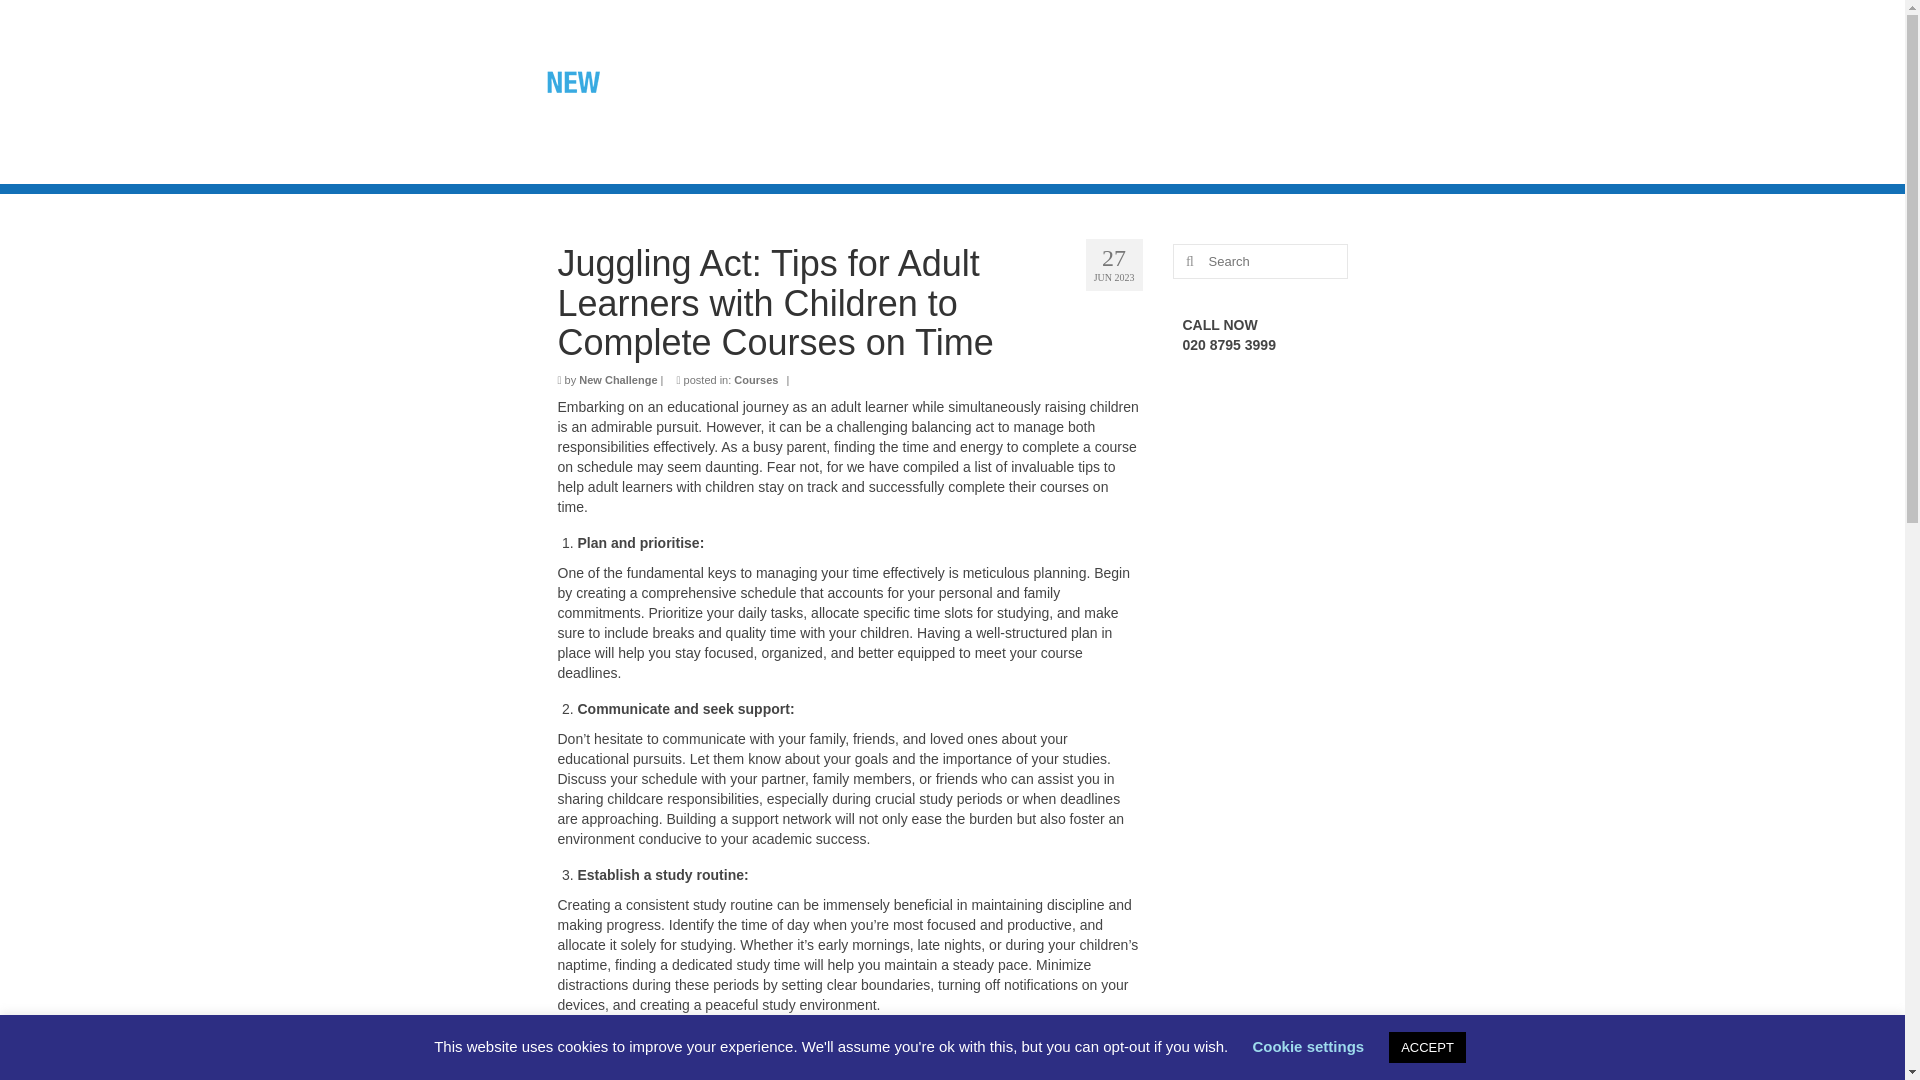 Image resolution: width=1920 pixels, height=1080 pixels. What do you see at coordinates (1118, 80) in the screenshot?
I see `VISION` at bounding box center [1118, 80].